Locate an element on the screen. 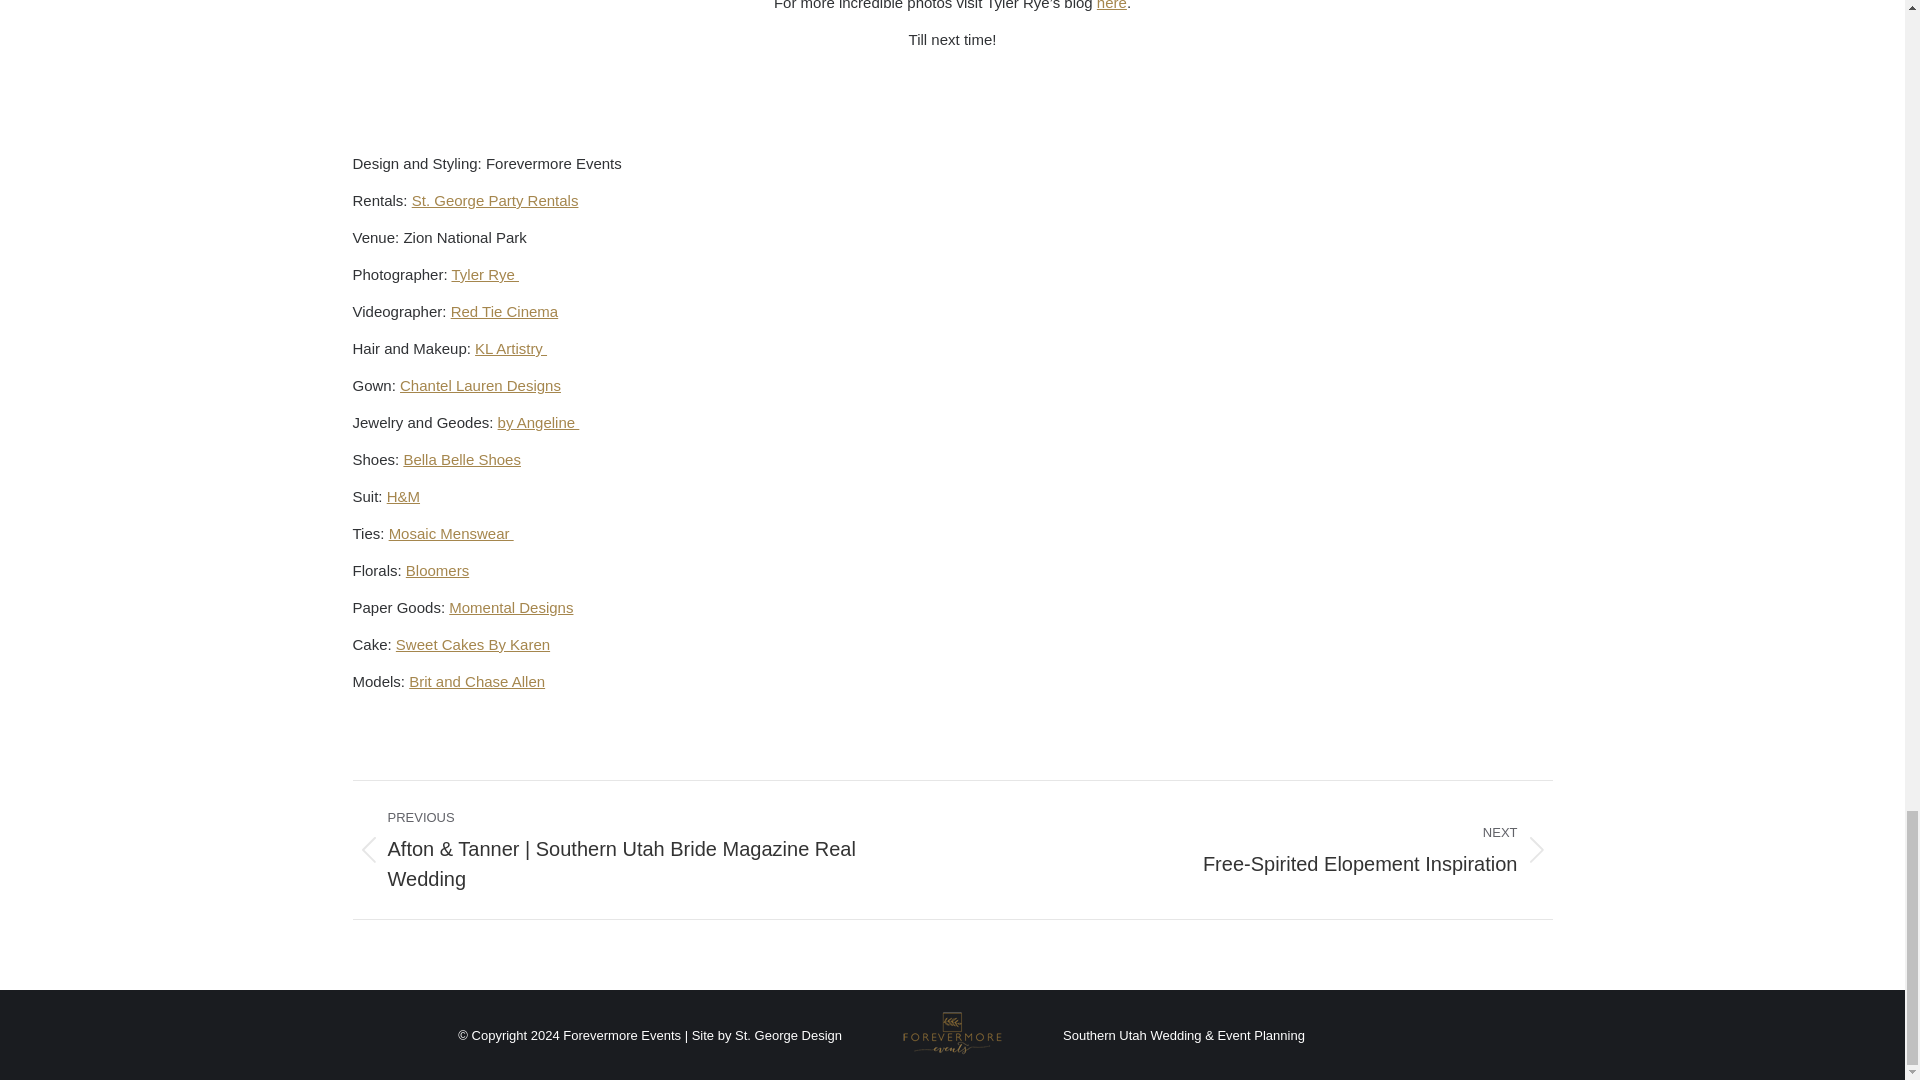 This screenshot has height=1080, width=1920. Chantel Lauren Designs is located at coordinates (480, 385).